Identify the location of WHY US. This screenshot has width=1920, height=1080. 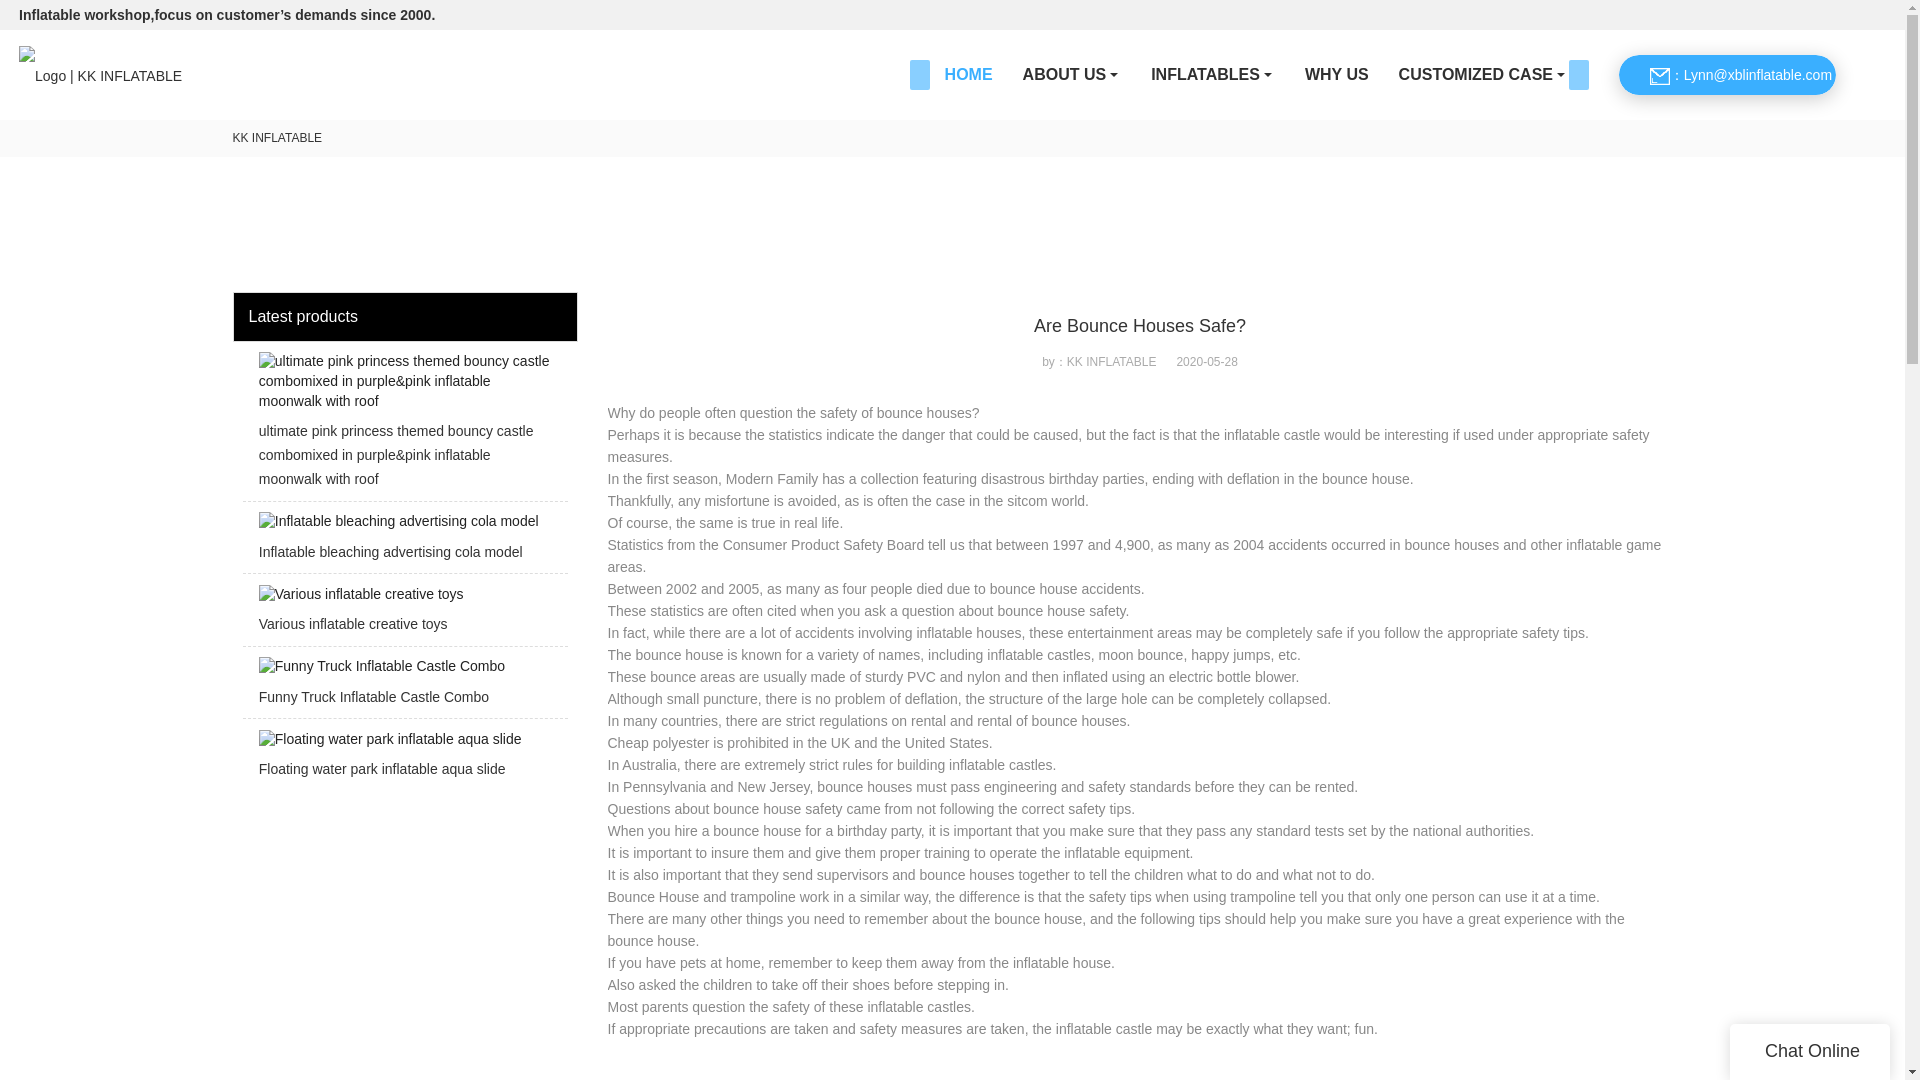
(1337, 74).